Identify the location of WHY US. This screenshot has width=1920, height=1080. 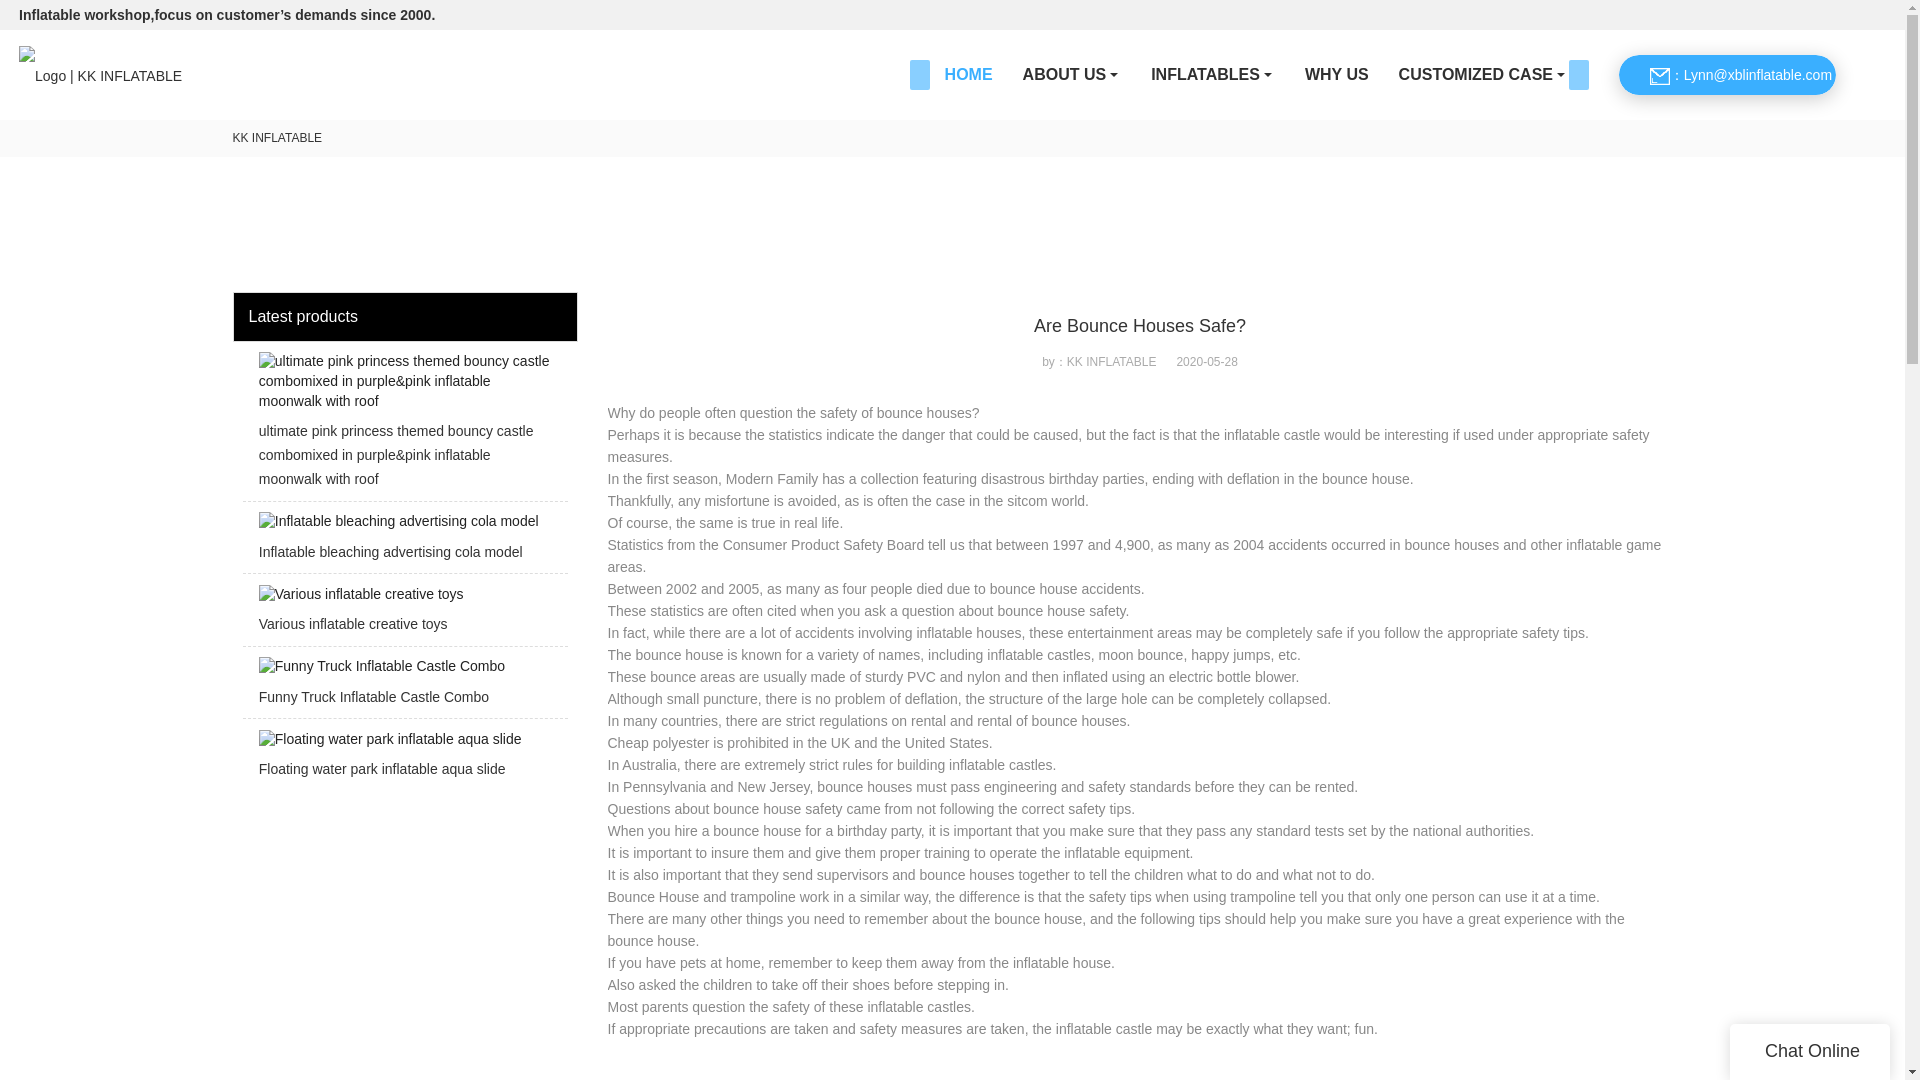
(1337, 74).